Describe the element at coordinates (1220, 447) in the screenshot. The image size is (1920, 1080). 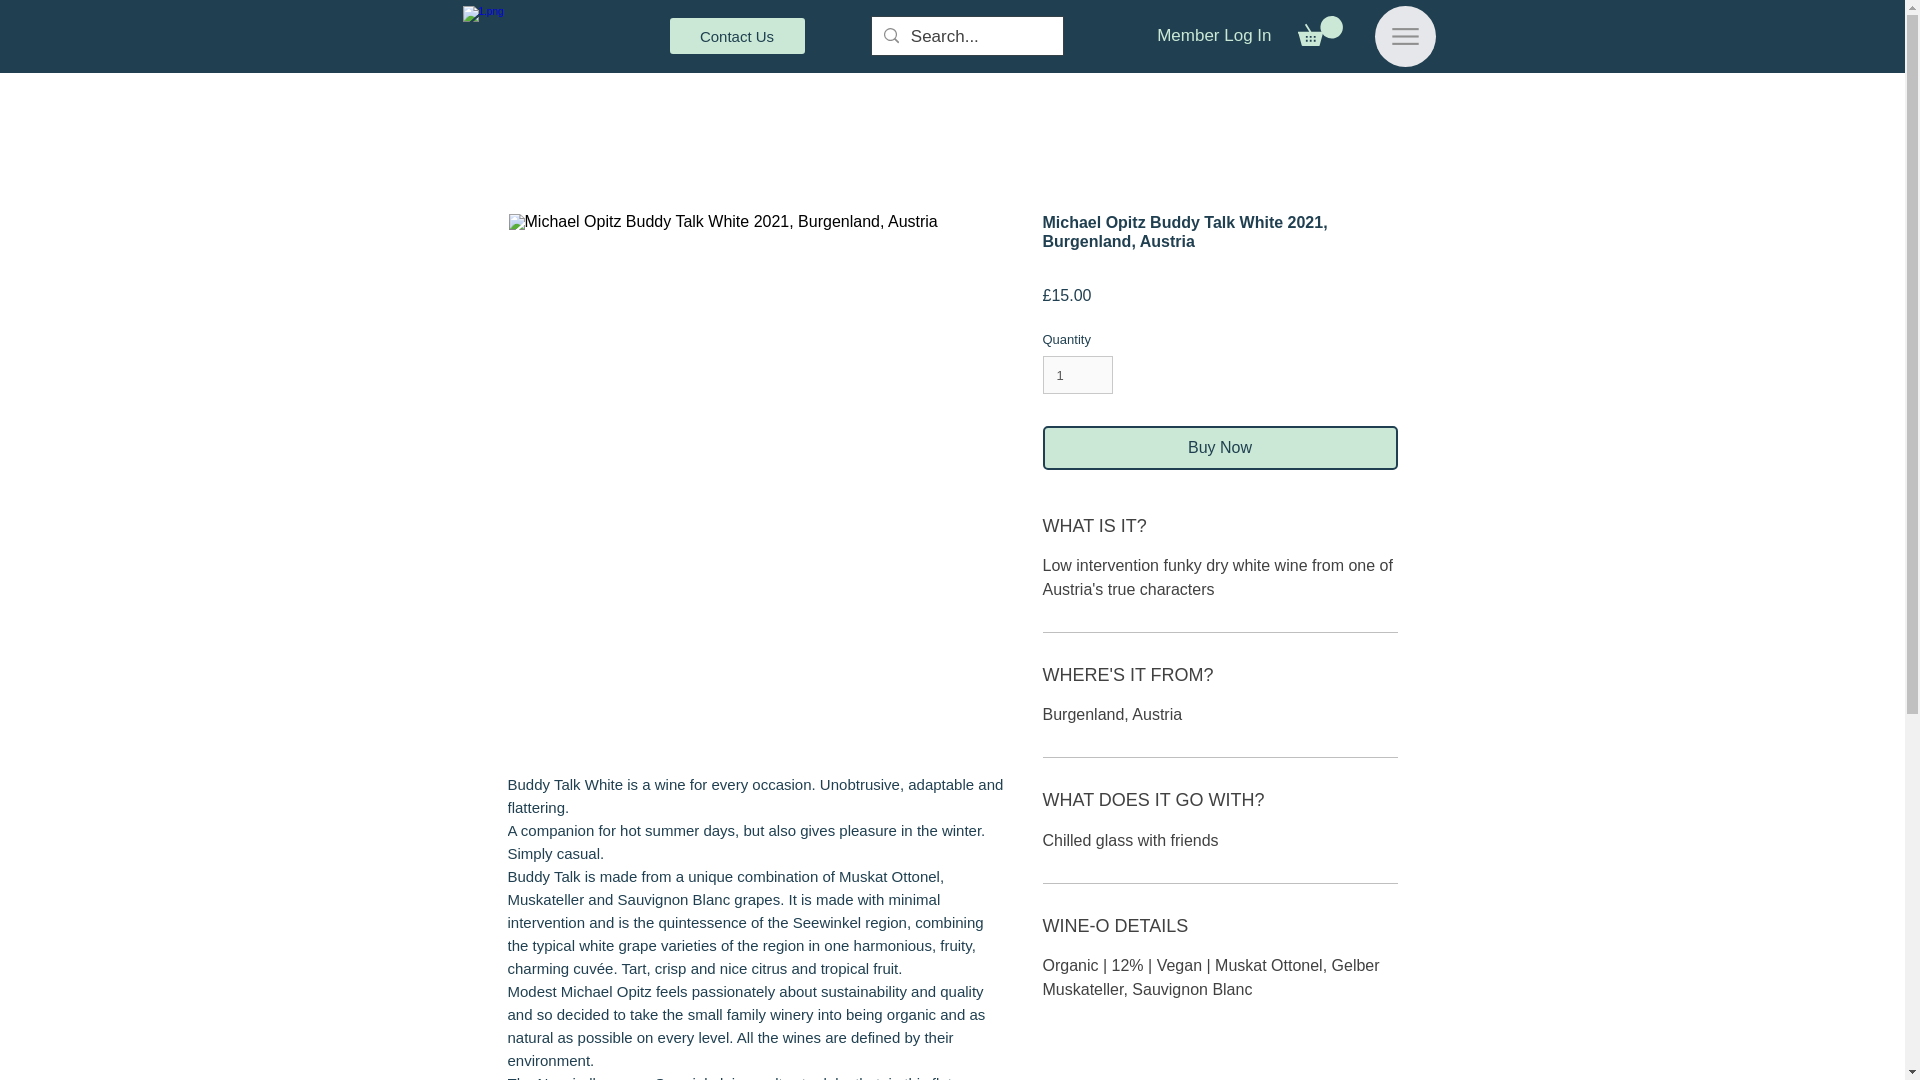
I see `Buy Now` at that location.